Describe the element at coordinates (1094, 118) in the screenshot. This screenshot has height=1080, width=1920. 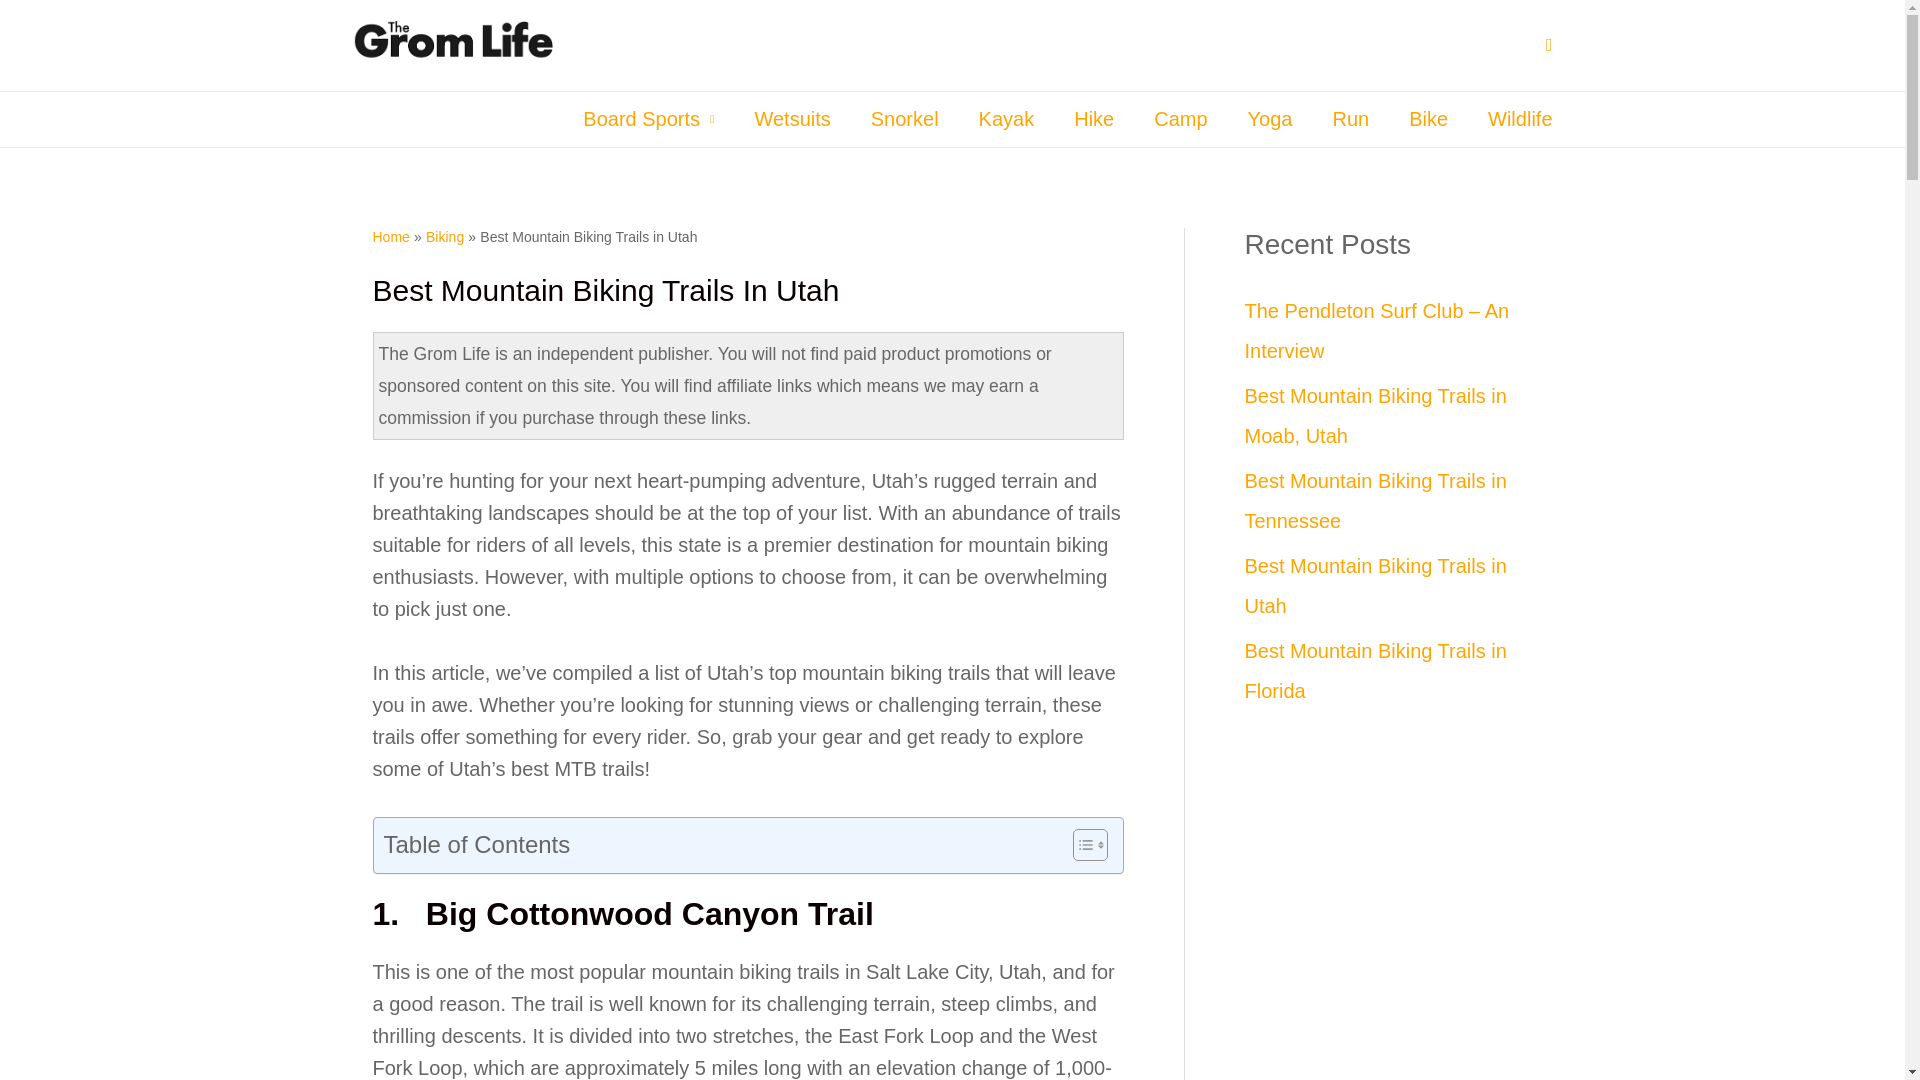
I see `Hike` at that location.